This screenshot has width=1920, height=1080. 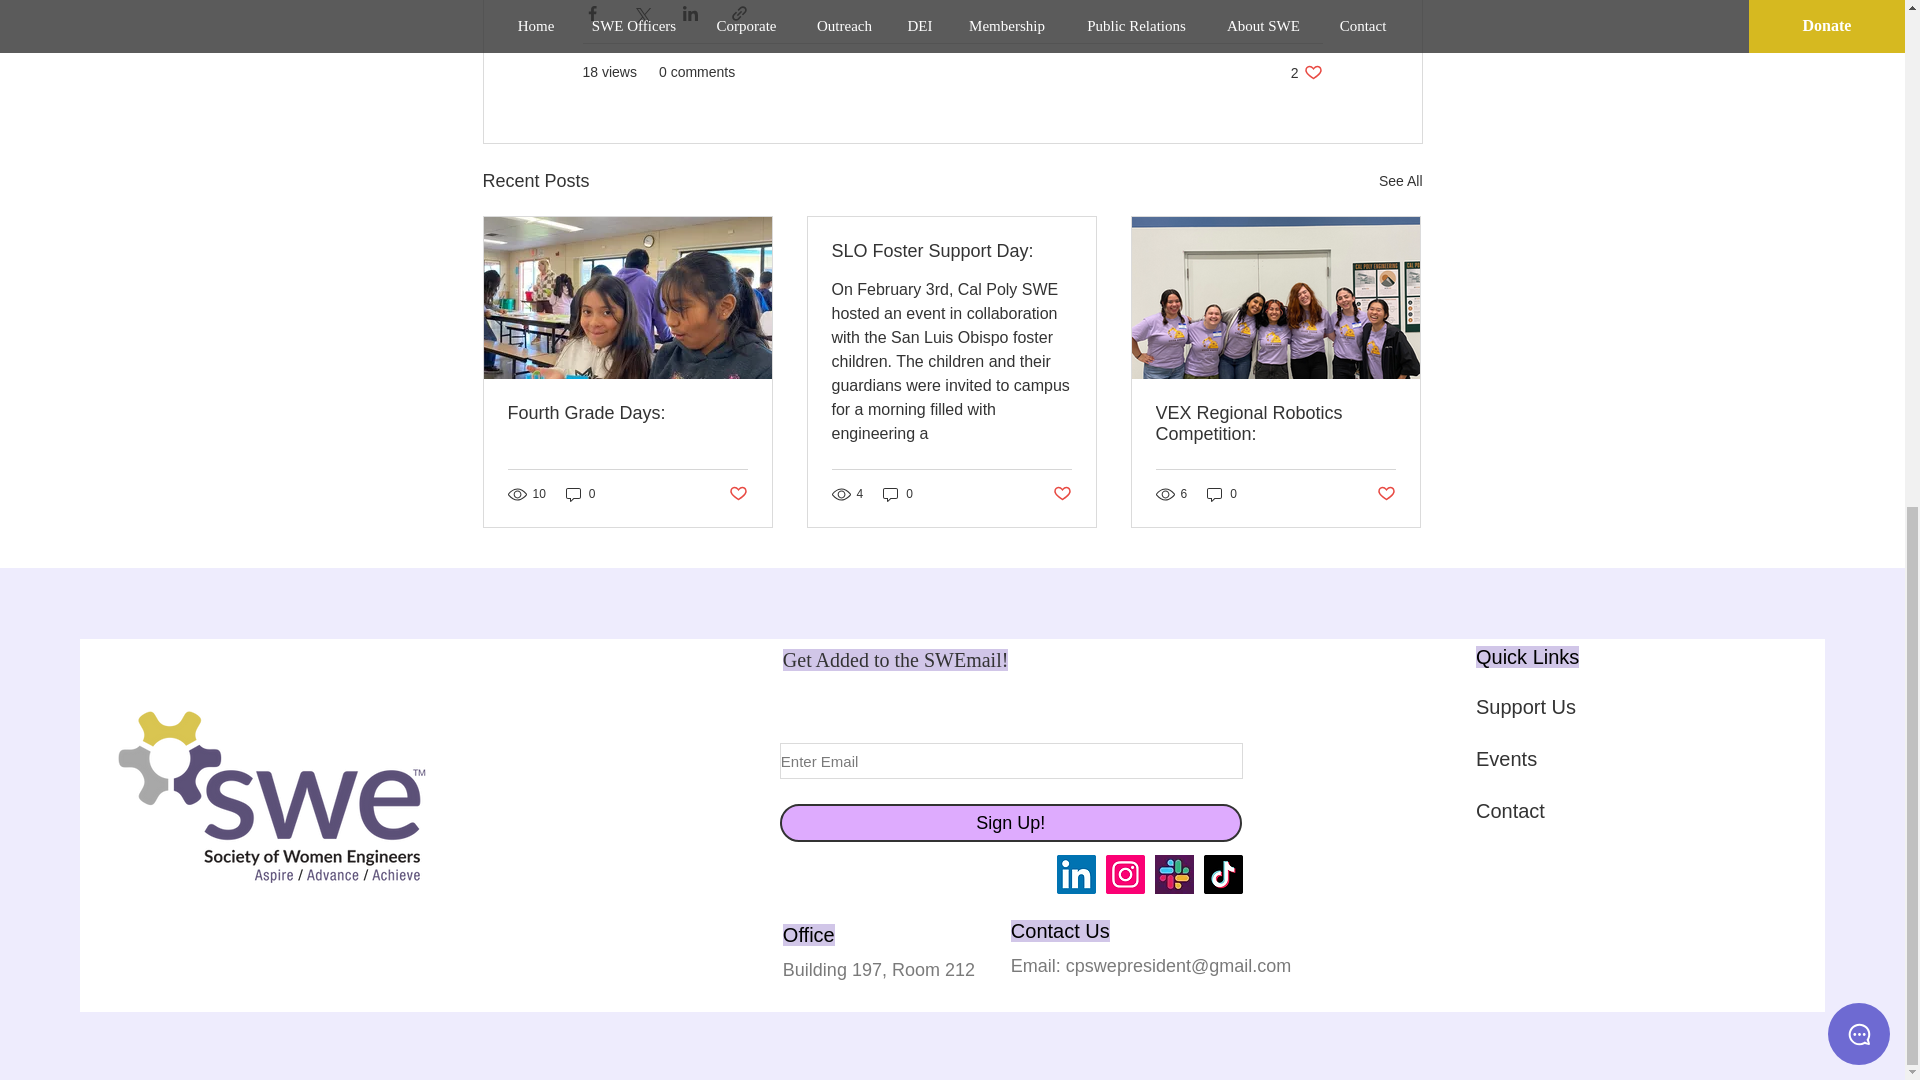 I want to click on 0, so click(x=1062, y=494).